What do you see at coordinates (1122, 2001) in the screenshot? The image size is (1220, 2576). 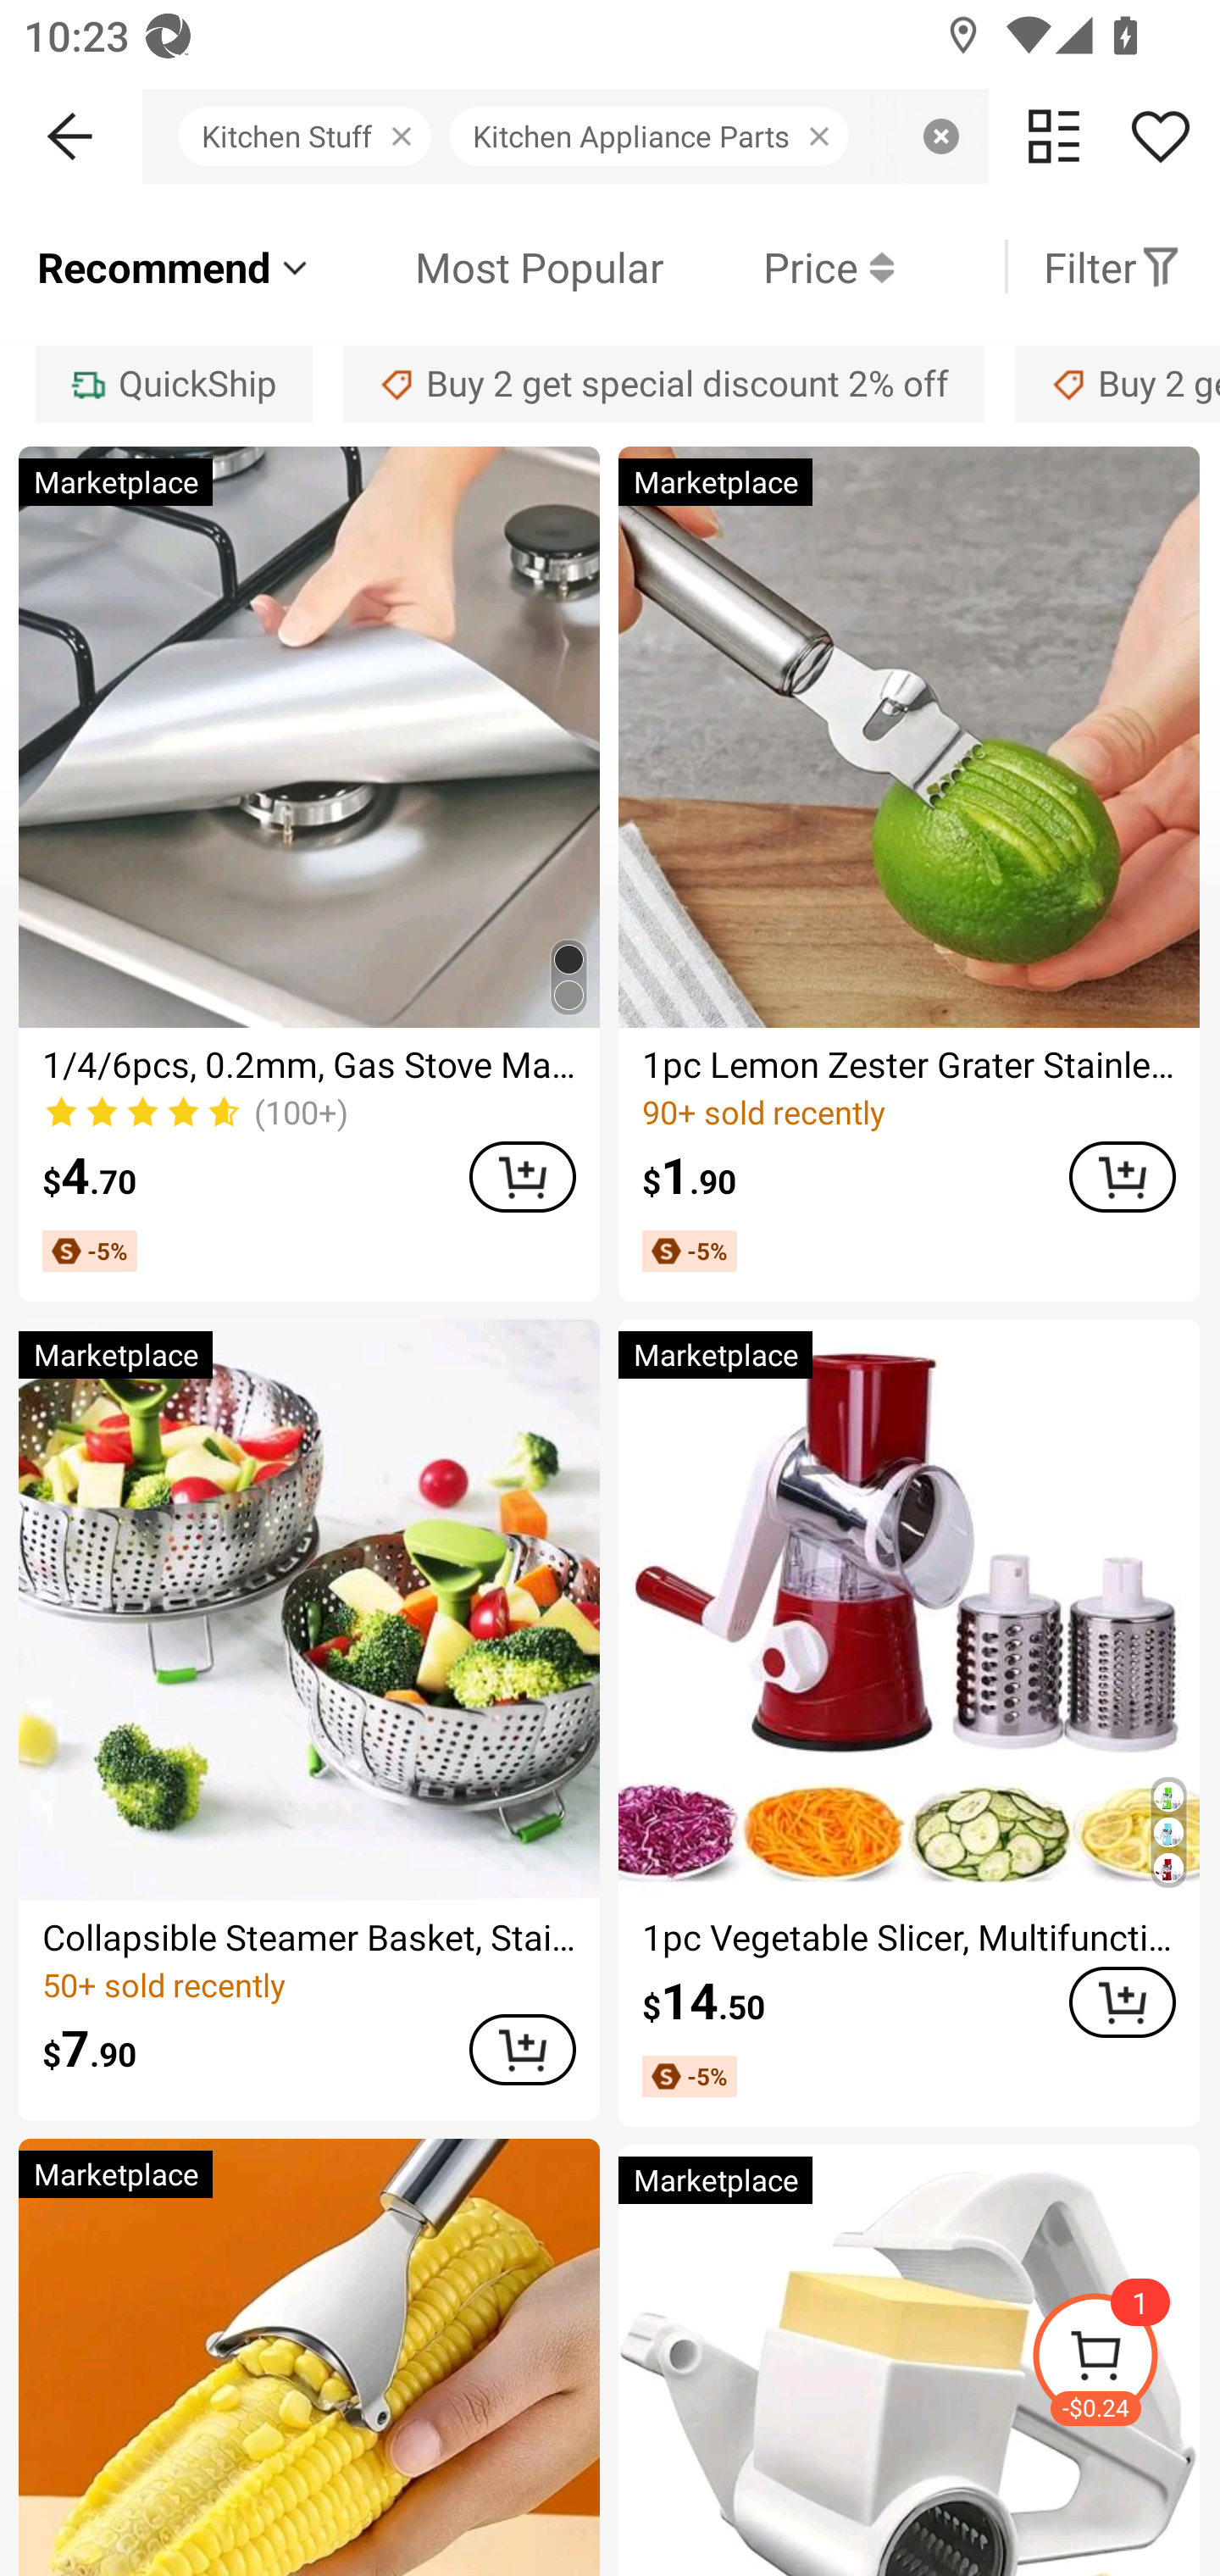 I see `ADD TO CART` at bounding box center [1122, 2001].